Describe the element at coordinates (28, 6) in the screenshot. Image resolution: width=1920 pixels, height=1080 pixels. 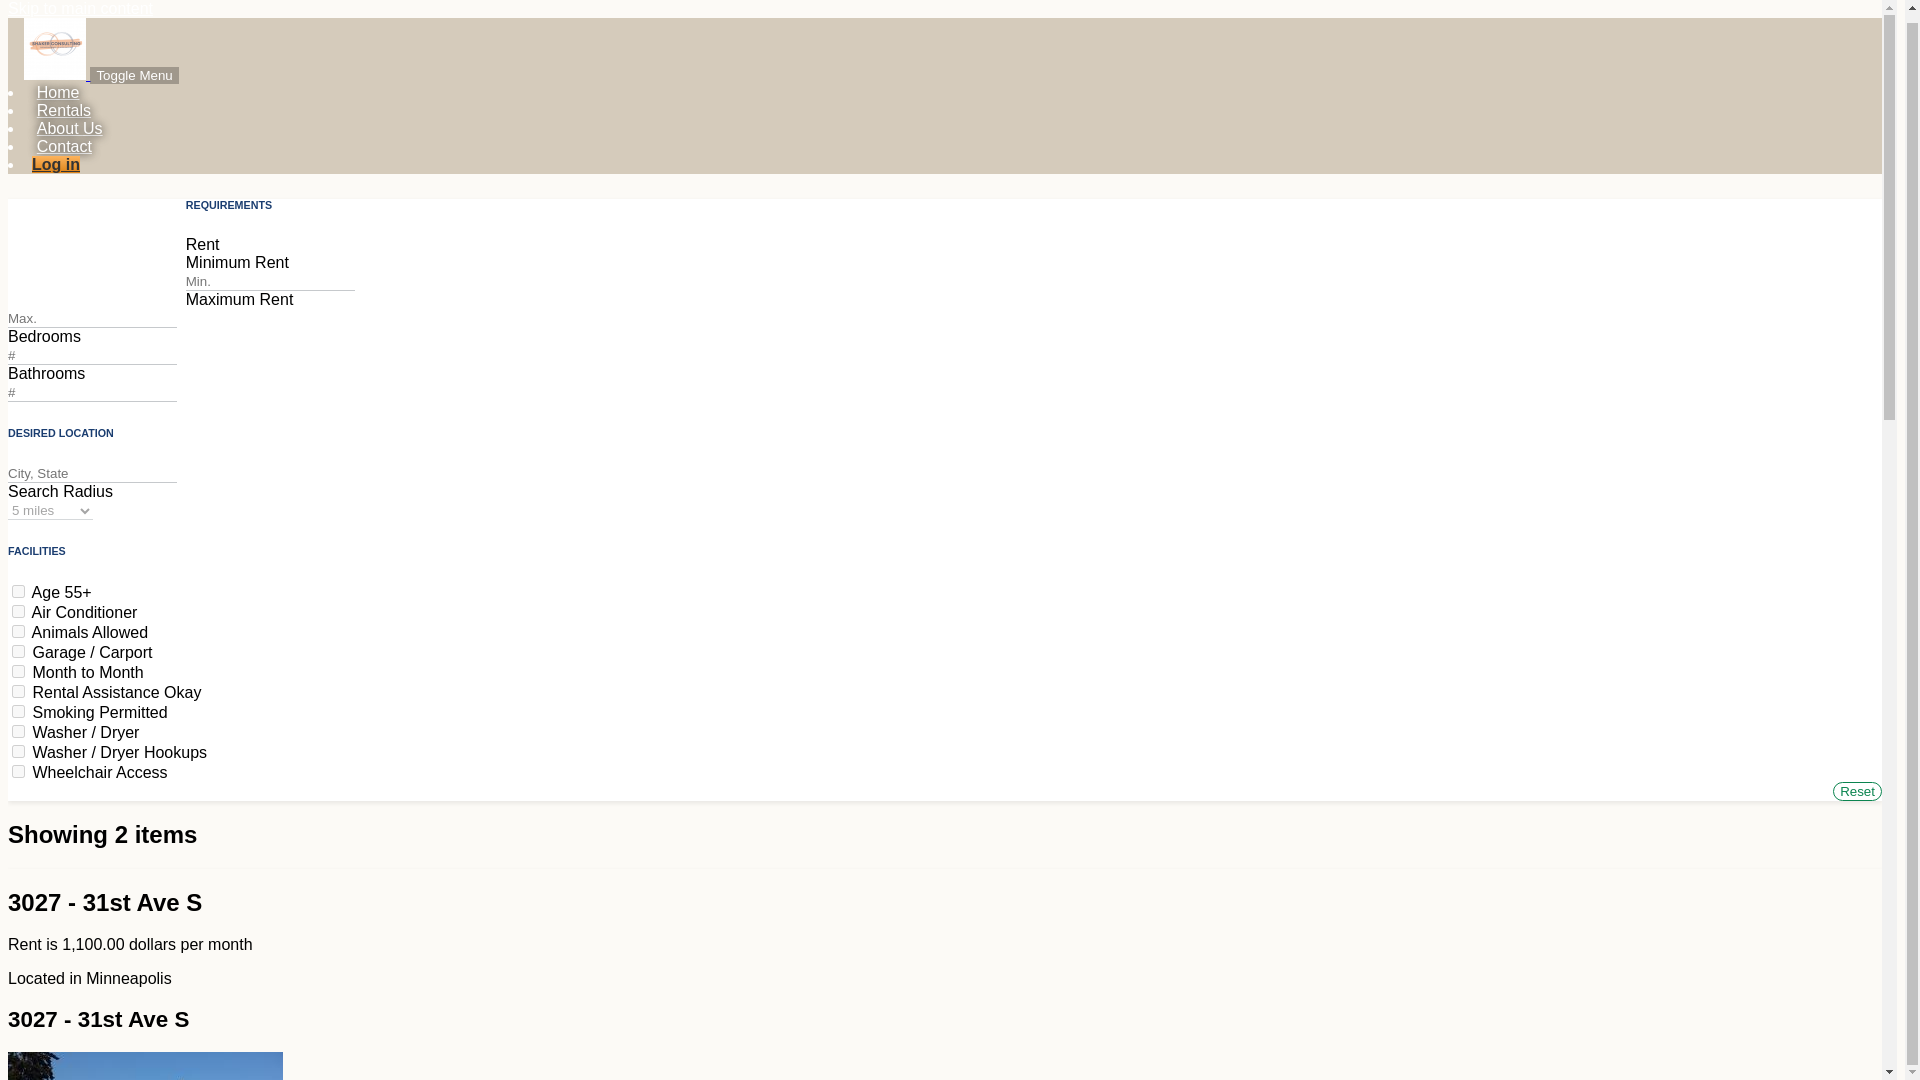
I see `search` at that location.